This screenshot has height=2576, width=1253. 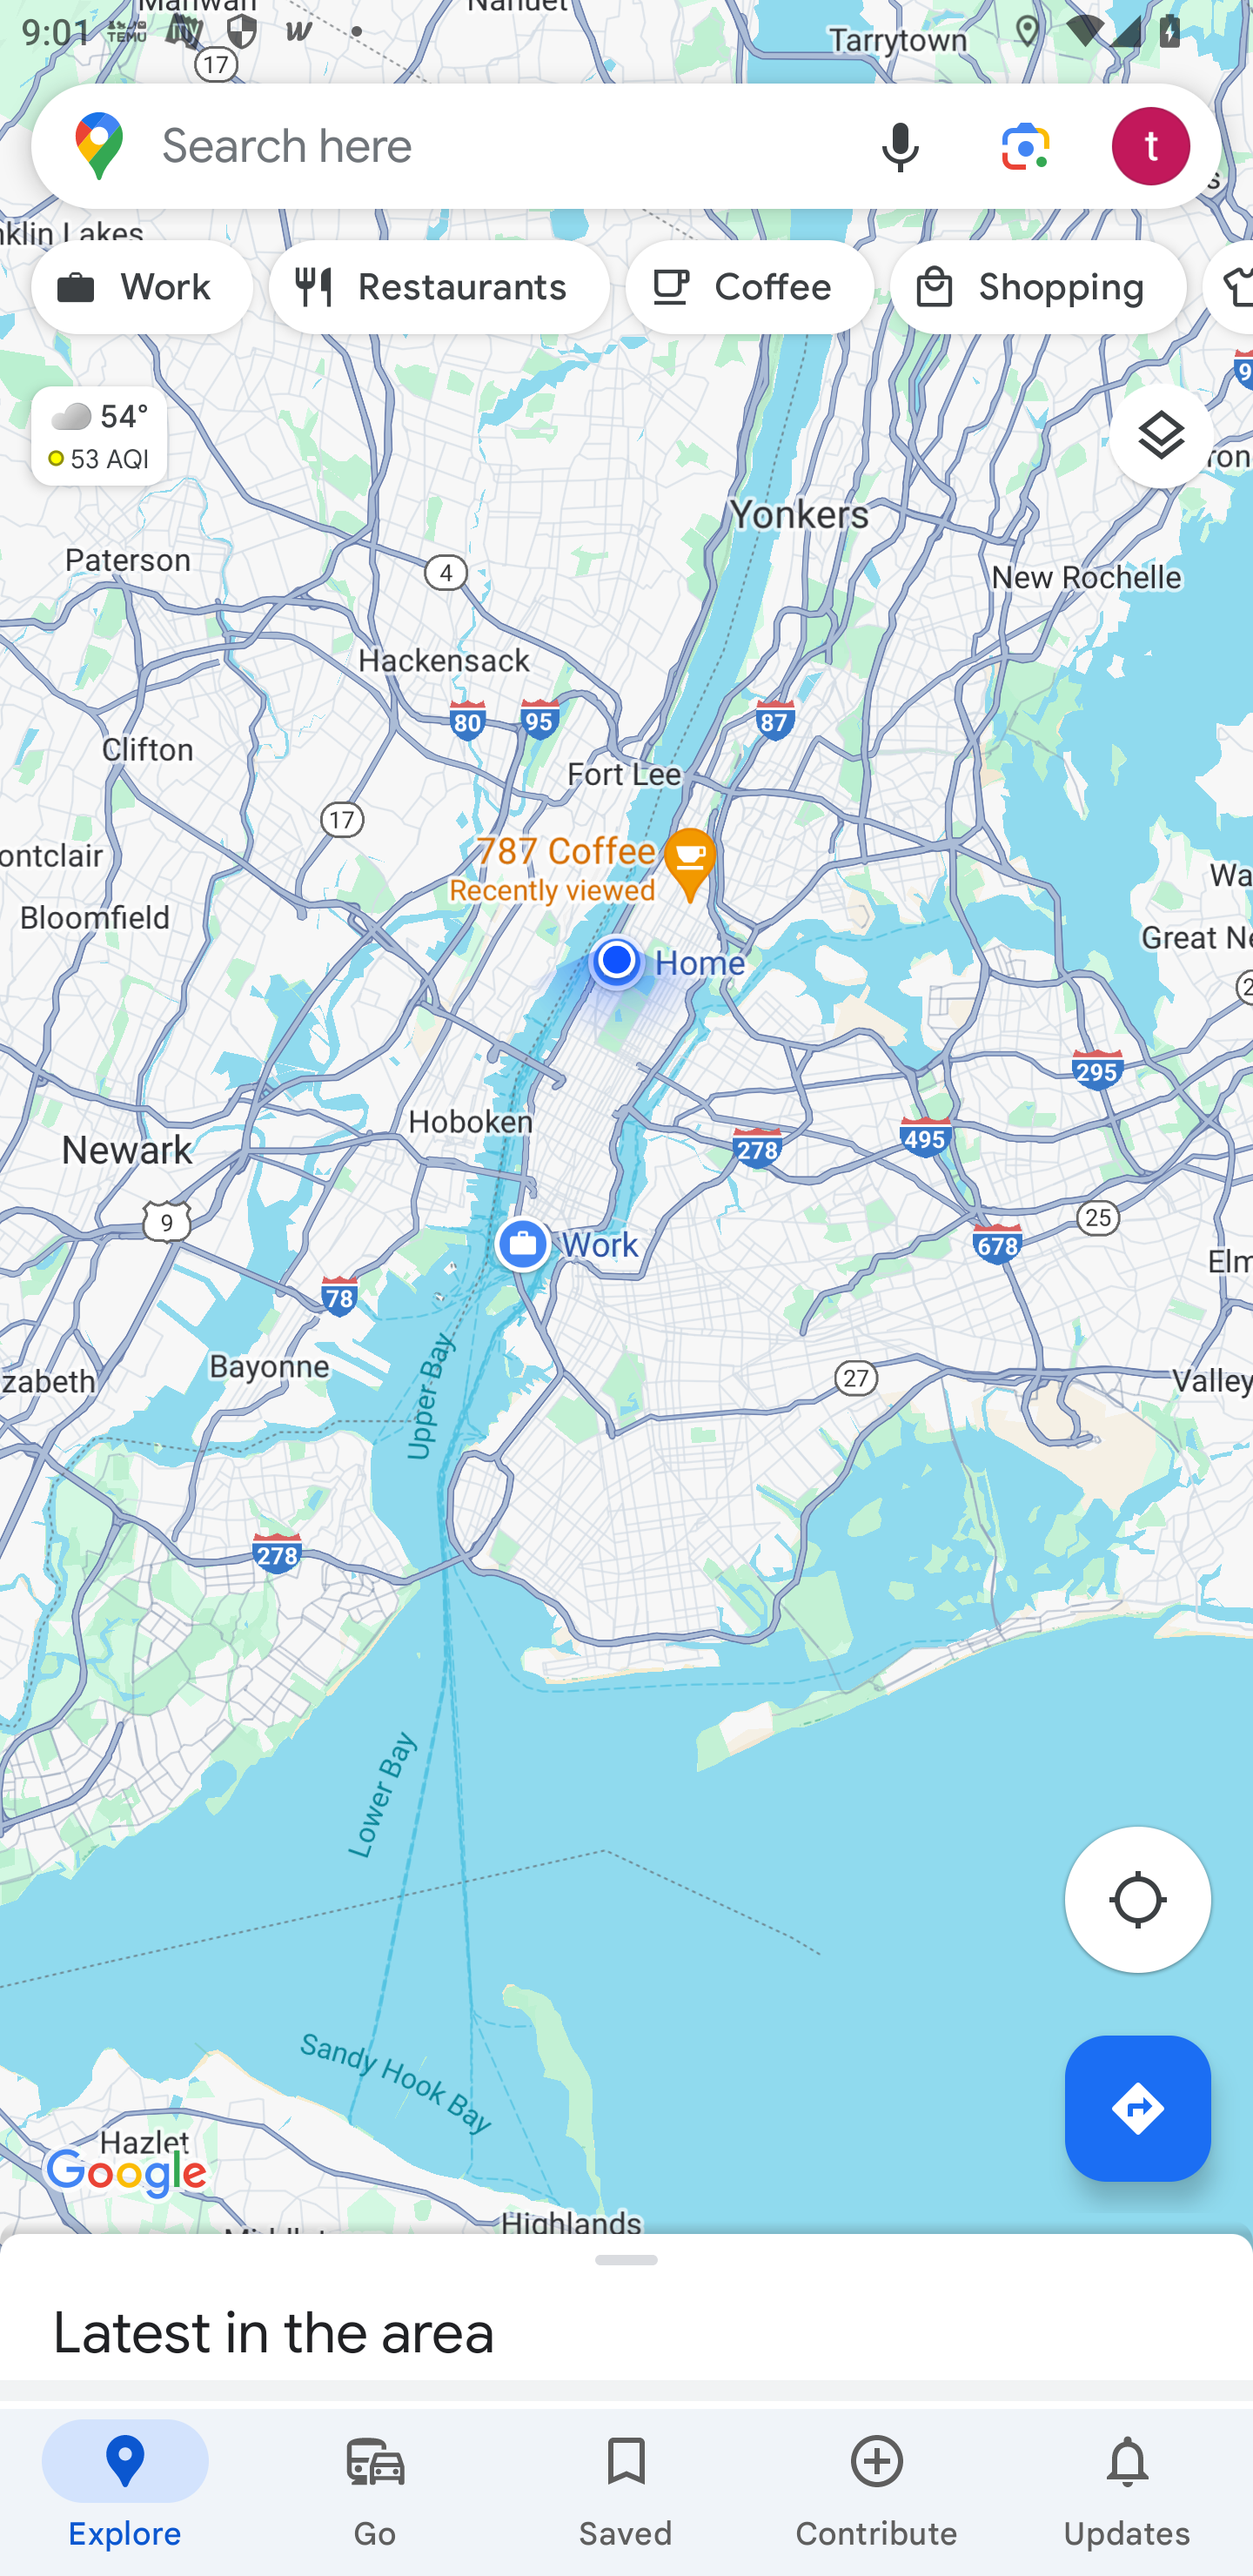 What do you see at coordinates (1026, 144) in the screenshot?
I see `Lens in Maps` at bounding box center [1026, 144].